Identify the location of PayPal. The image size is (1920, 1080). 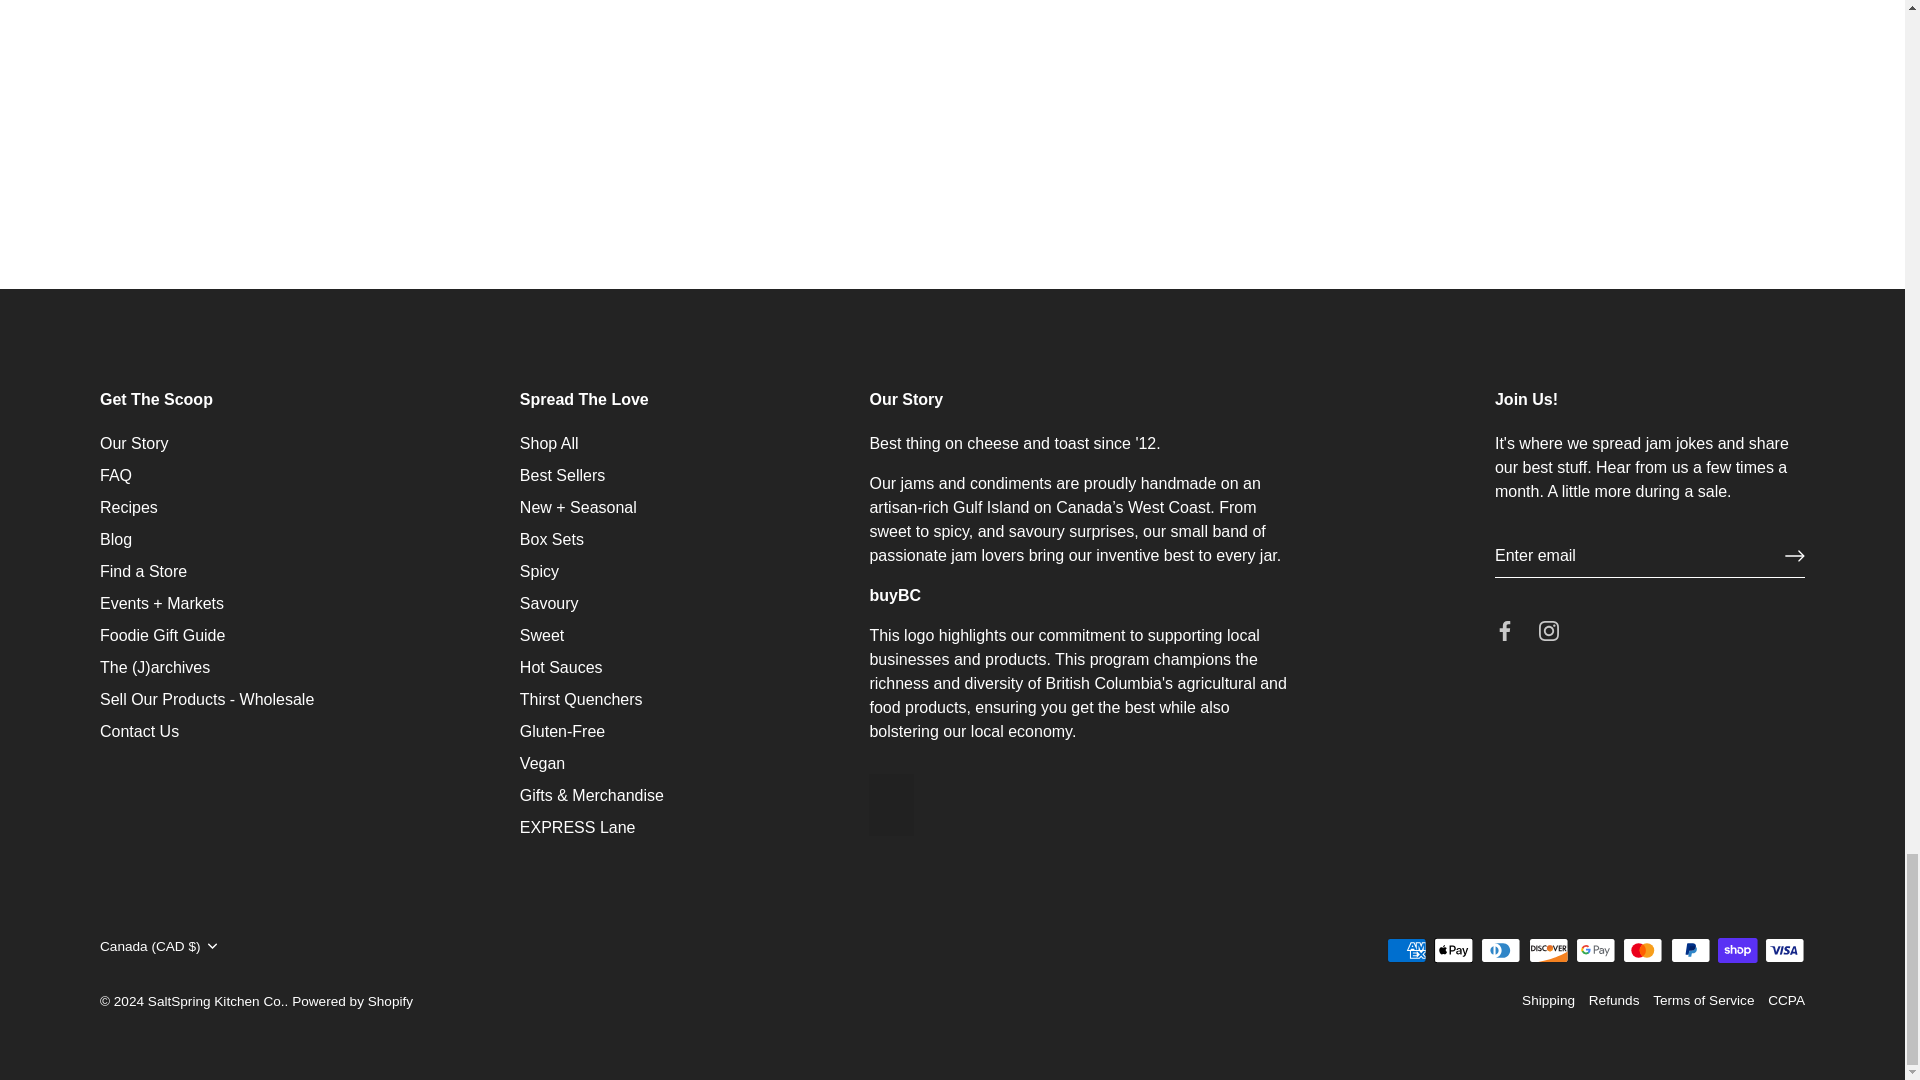
(1690, 950).